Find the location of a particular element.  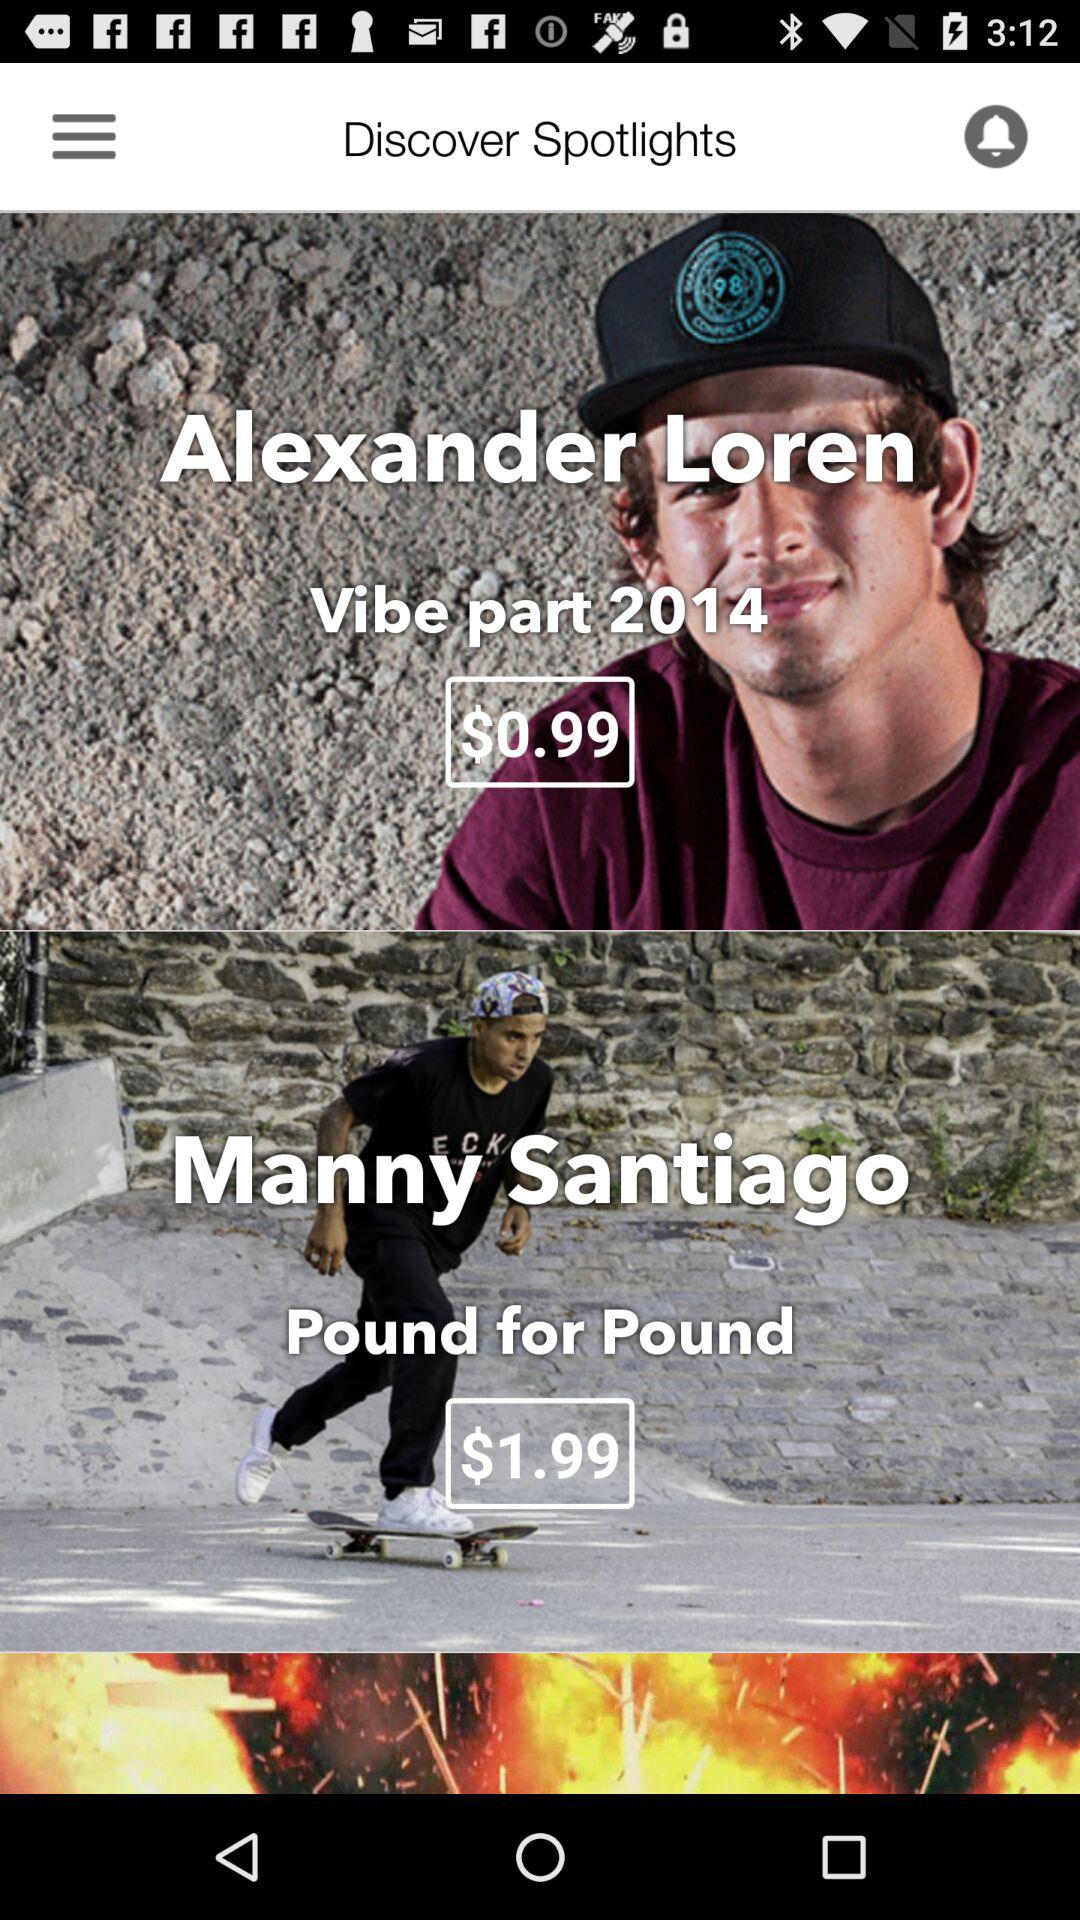

select the app below the manny santiago is located at coordinates (540, 1330).